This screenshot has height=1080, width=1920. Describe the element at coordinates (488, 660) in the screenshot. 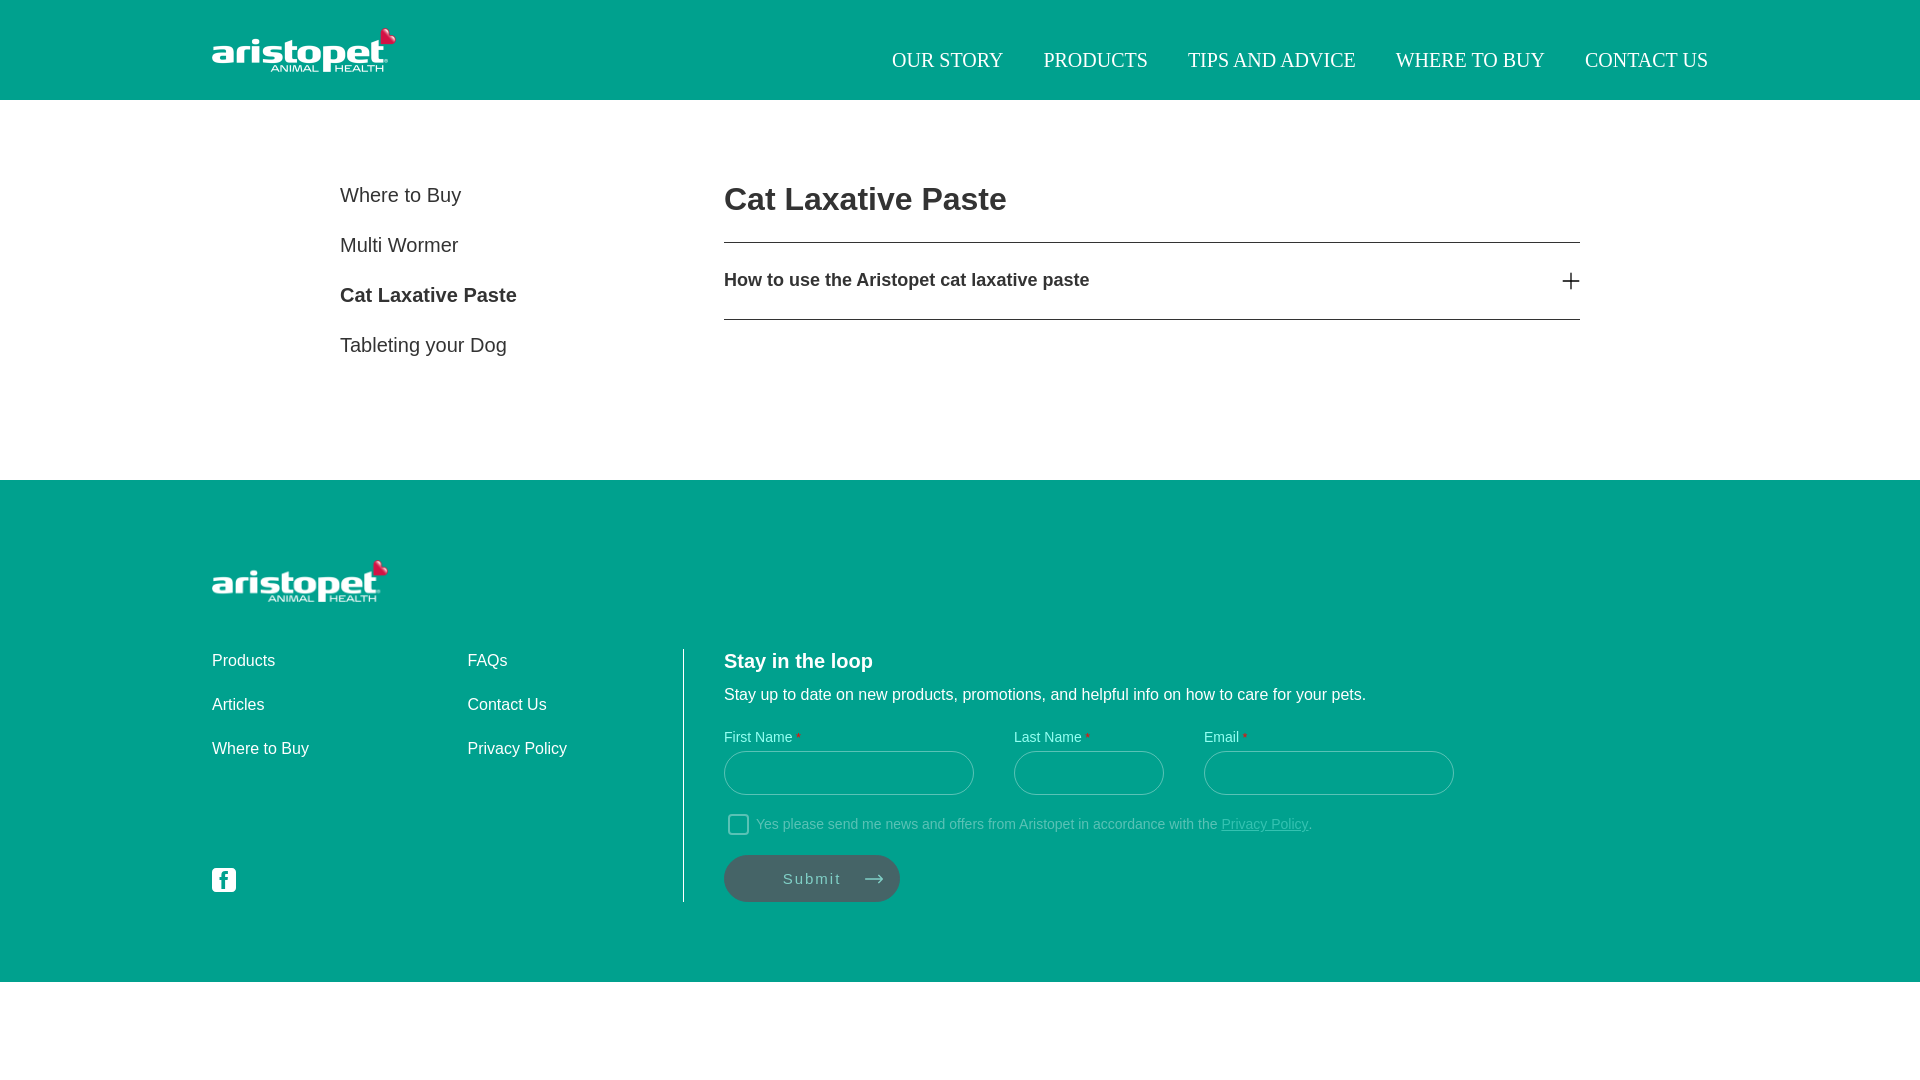

I see `FAQs` at that location.